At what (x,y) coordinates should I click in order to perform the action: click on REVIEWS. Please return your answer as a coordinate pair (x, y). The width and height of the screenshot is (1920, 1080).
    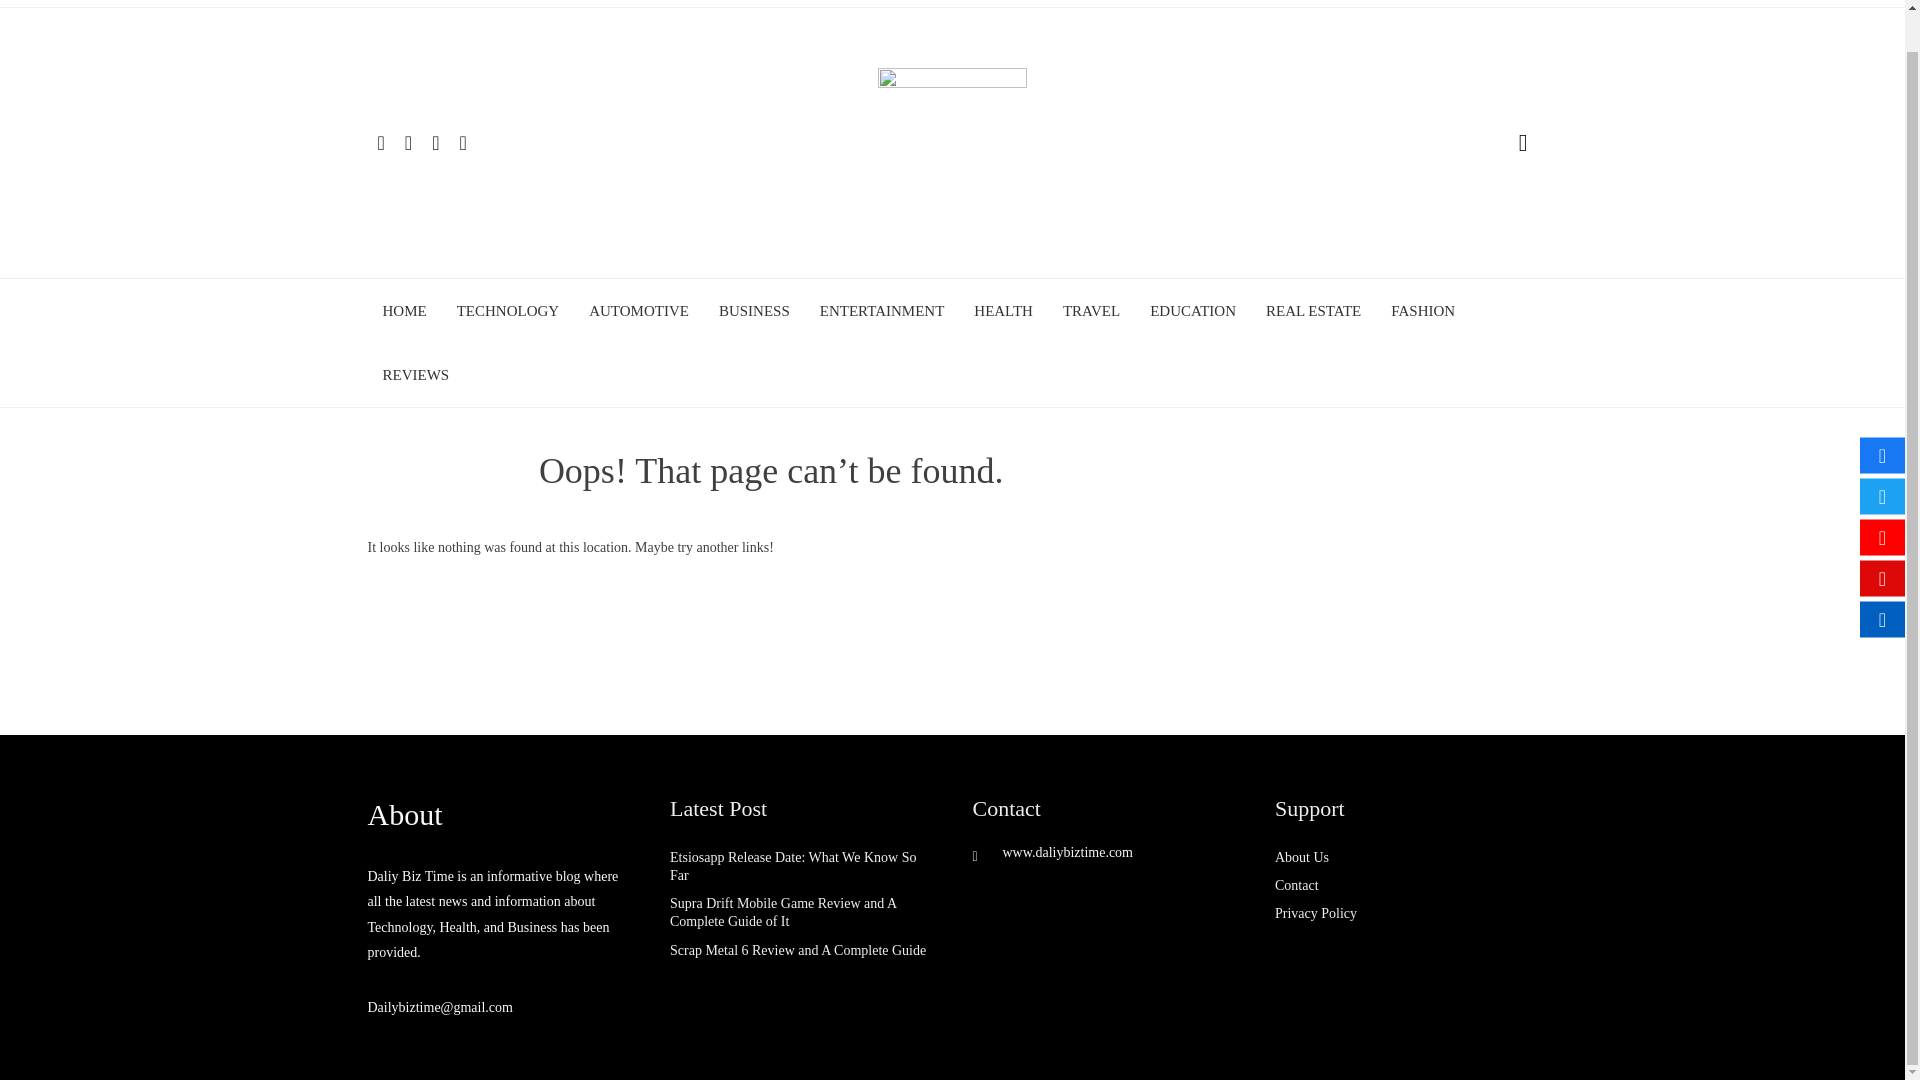
    Looking at the image, I should click on (416, 374).